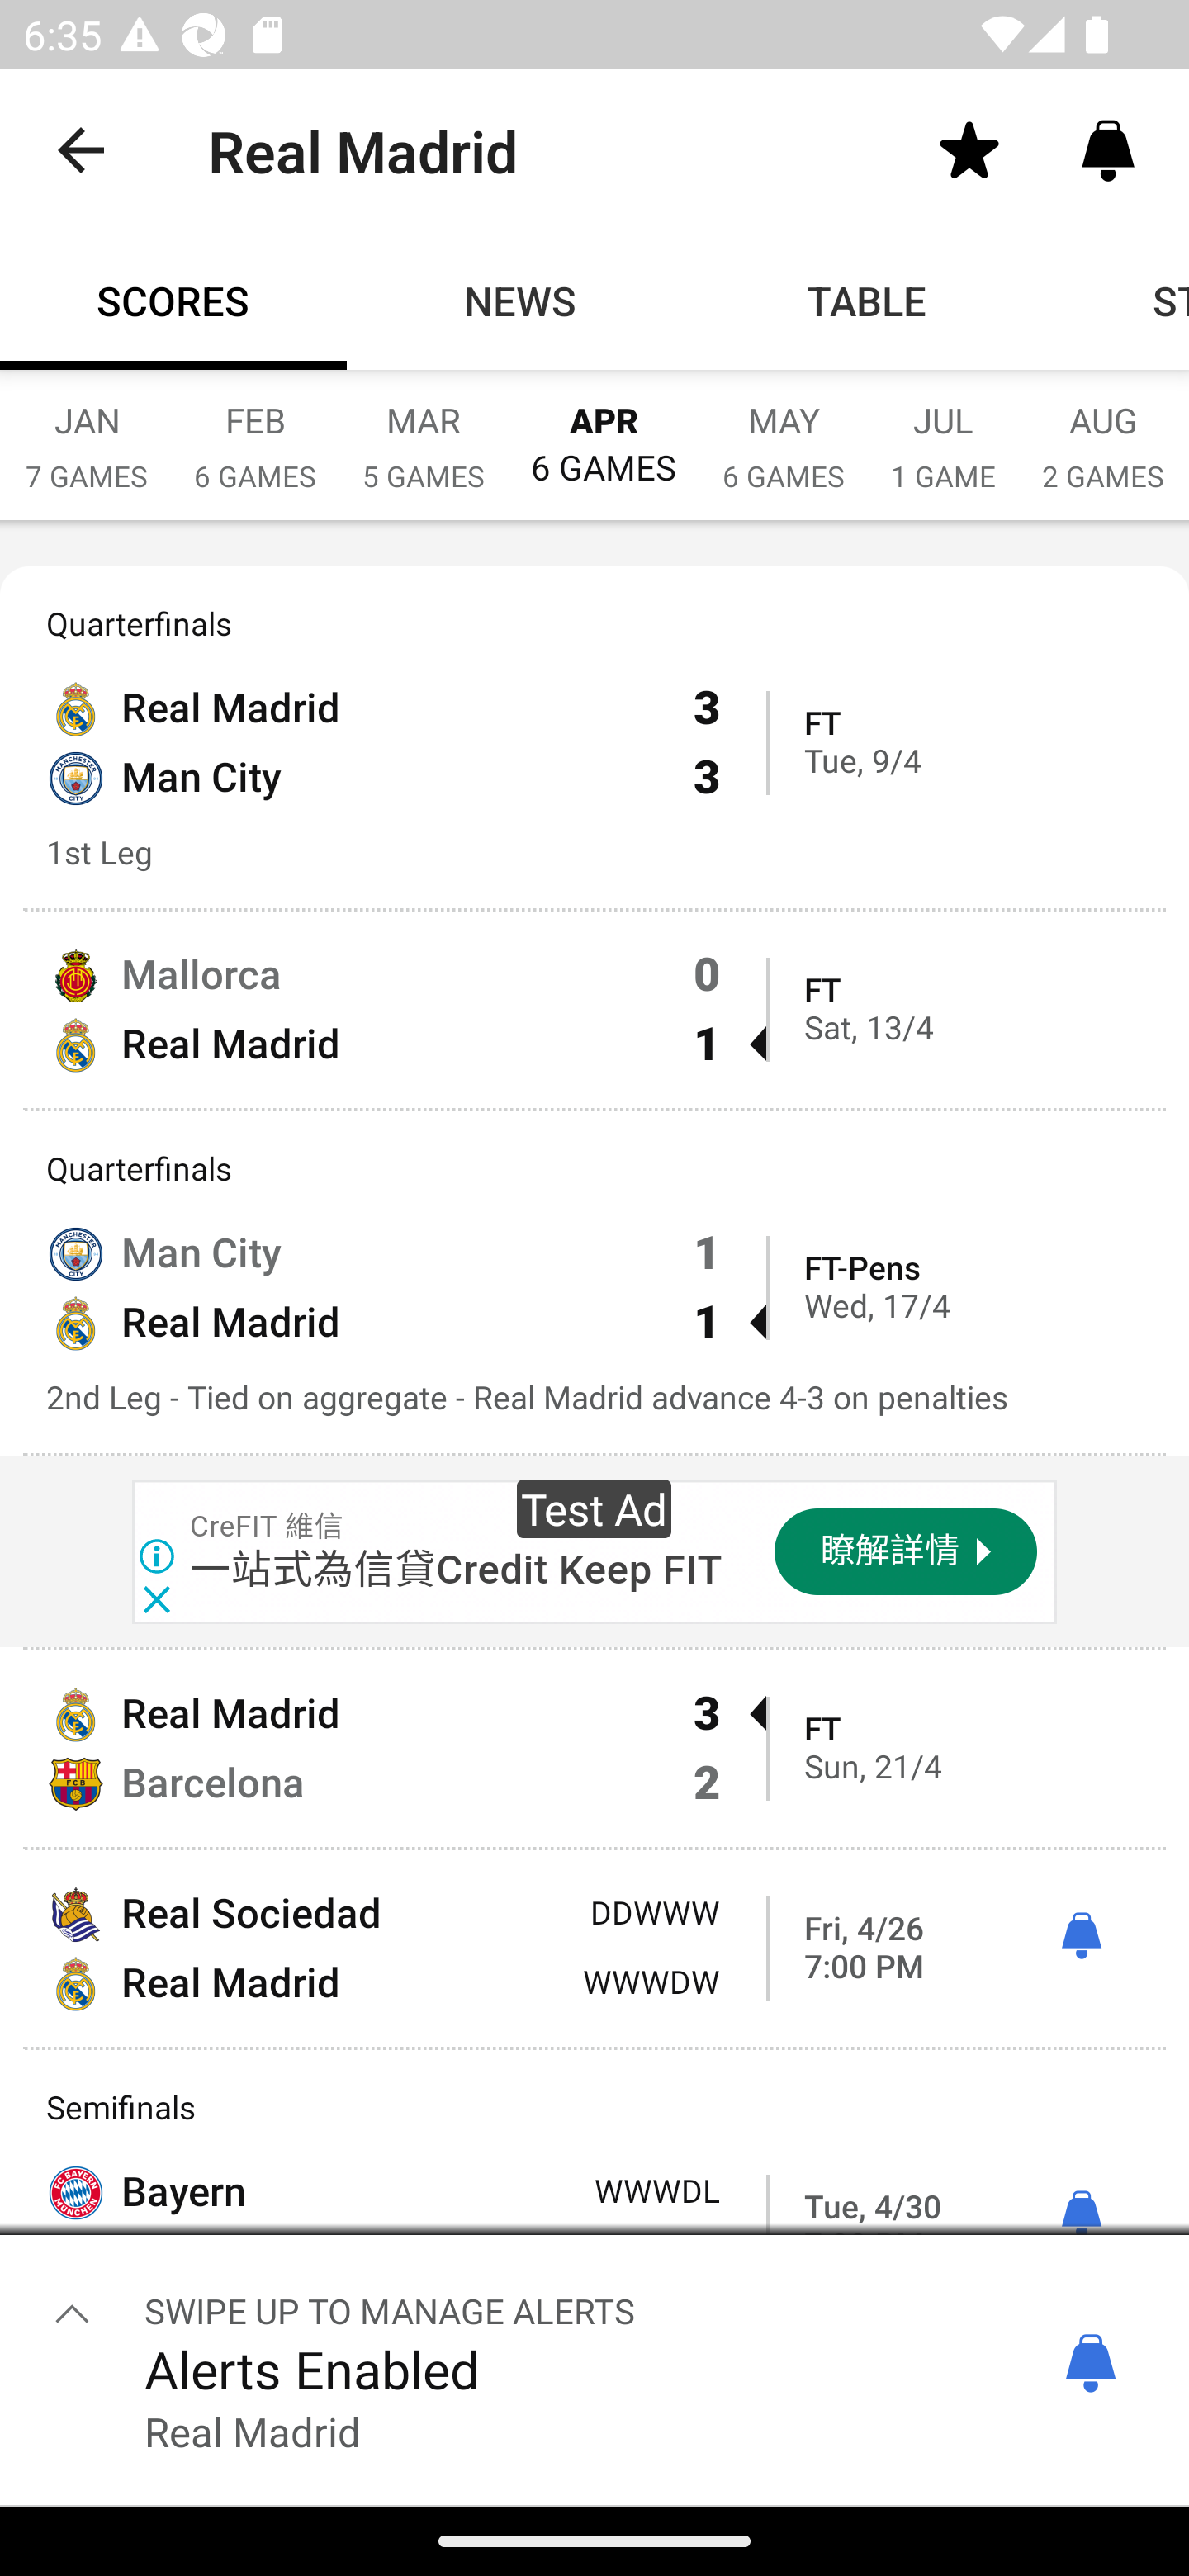 Image resolution: width=1189 pixels, height=2576 pixels. Describe the element at coordinates (603, 429) in the screenshot. I see `APR 6 GAMES` at that location.